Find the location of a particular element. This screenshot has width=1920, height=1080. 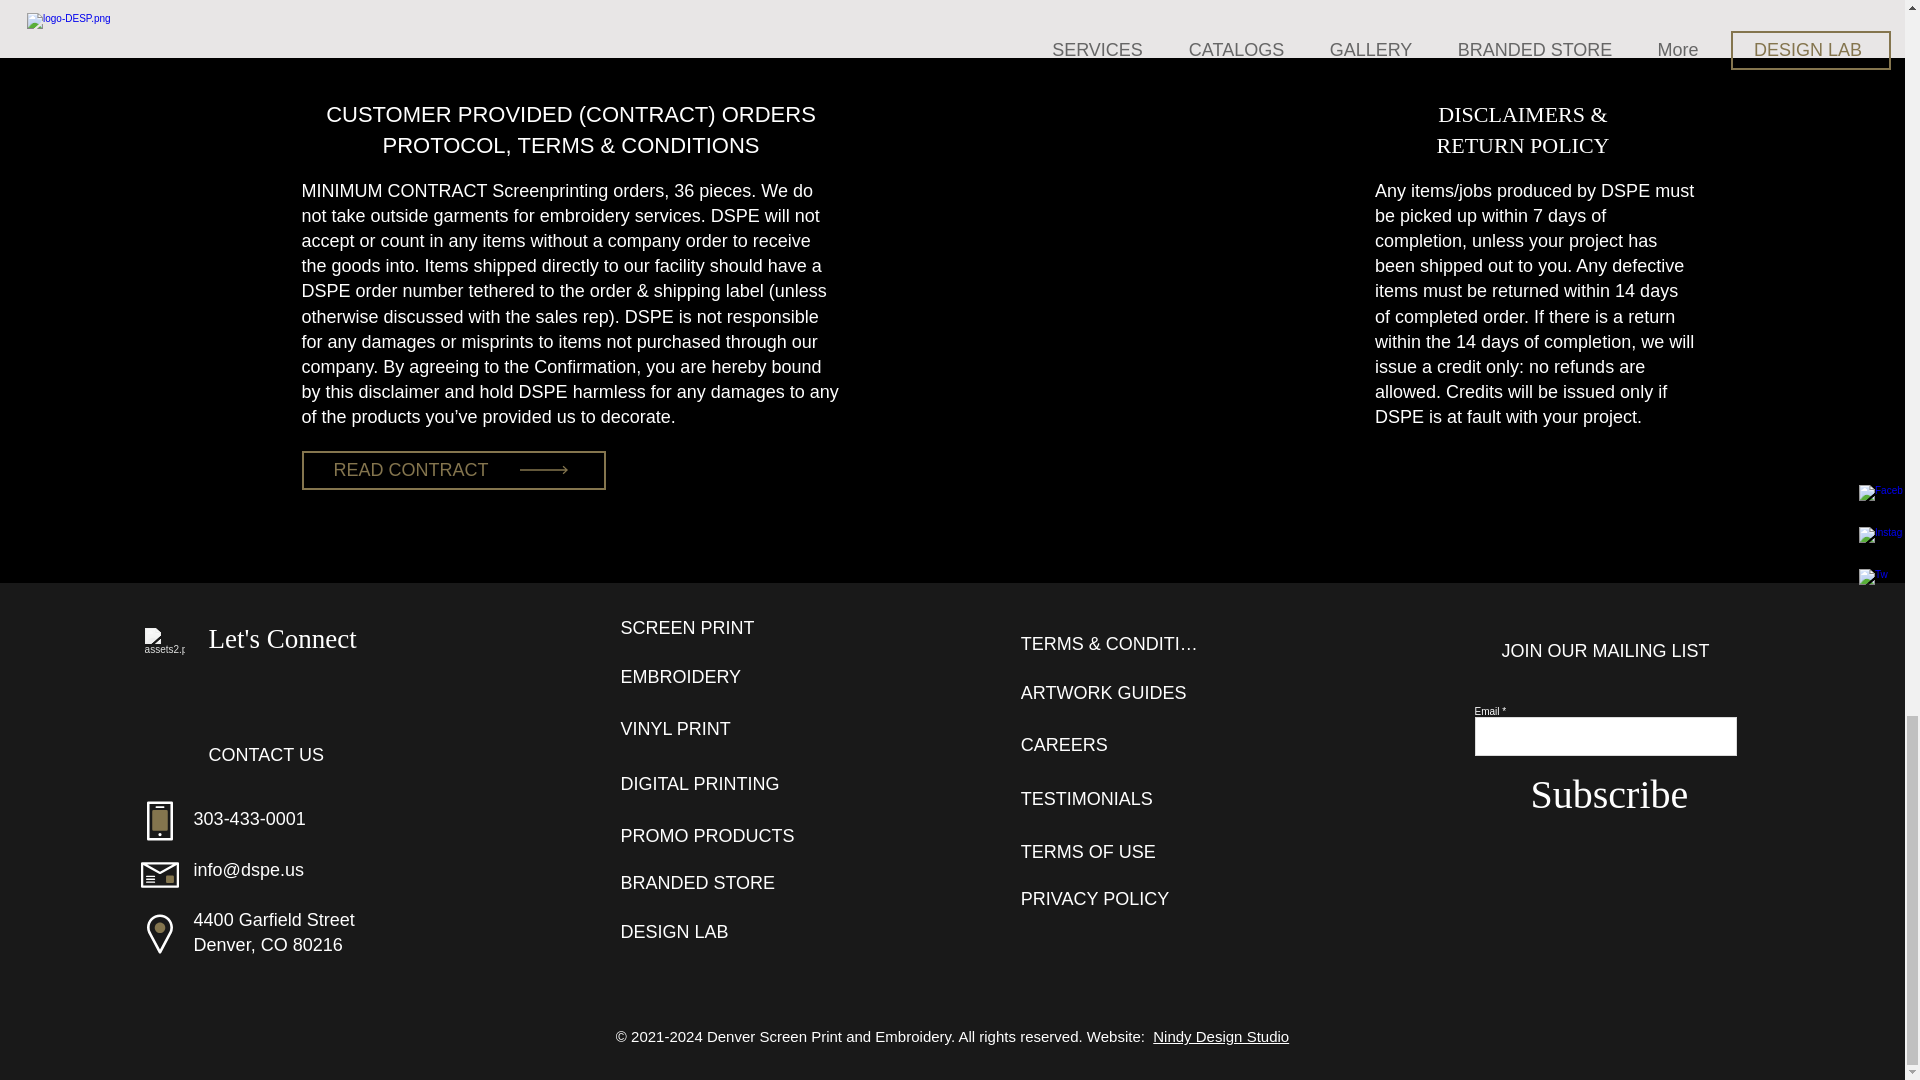

DESIGN LAB is located at coordinates (712, 931).